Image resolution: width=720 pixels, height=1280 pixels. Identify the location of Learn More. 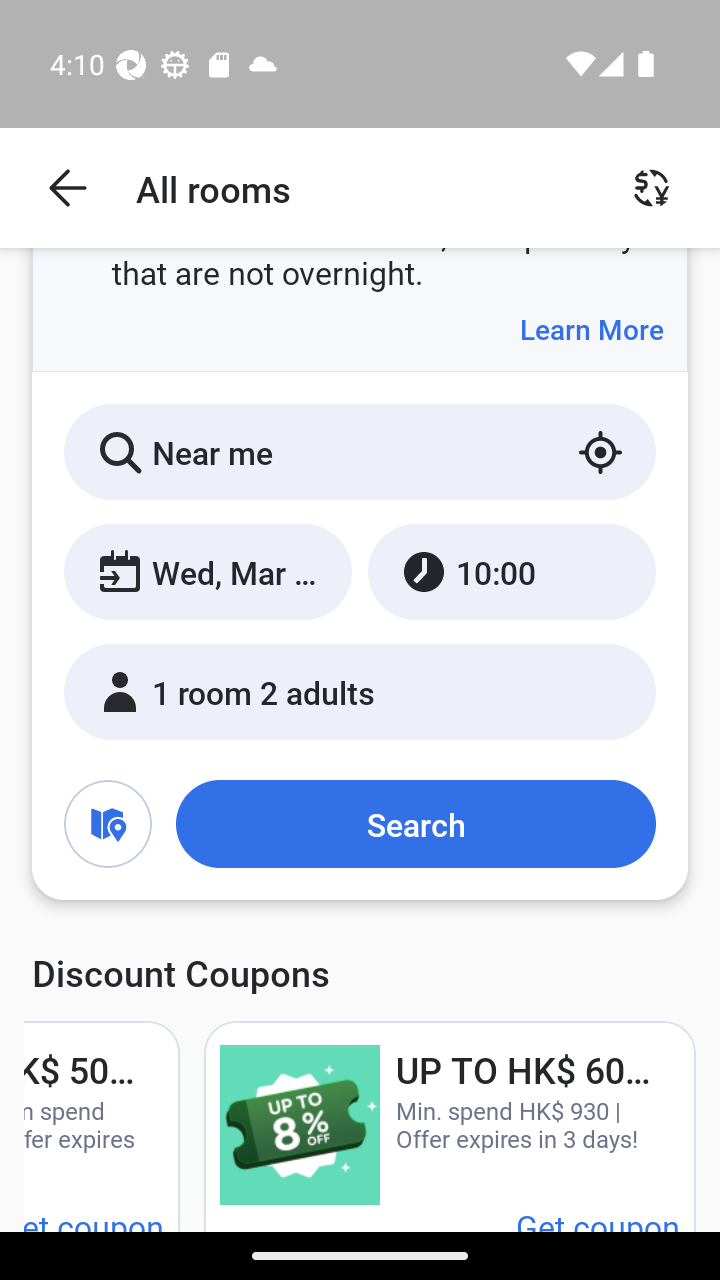
(591, 329).